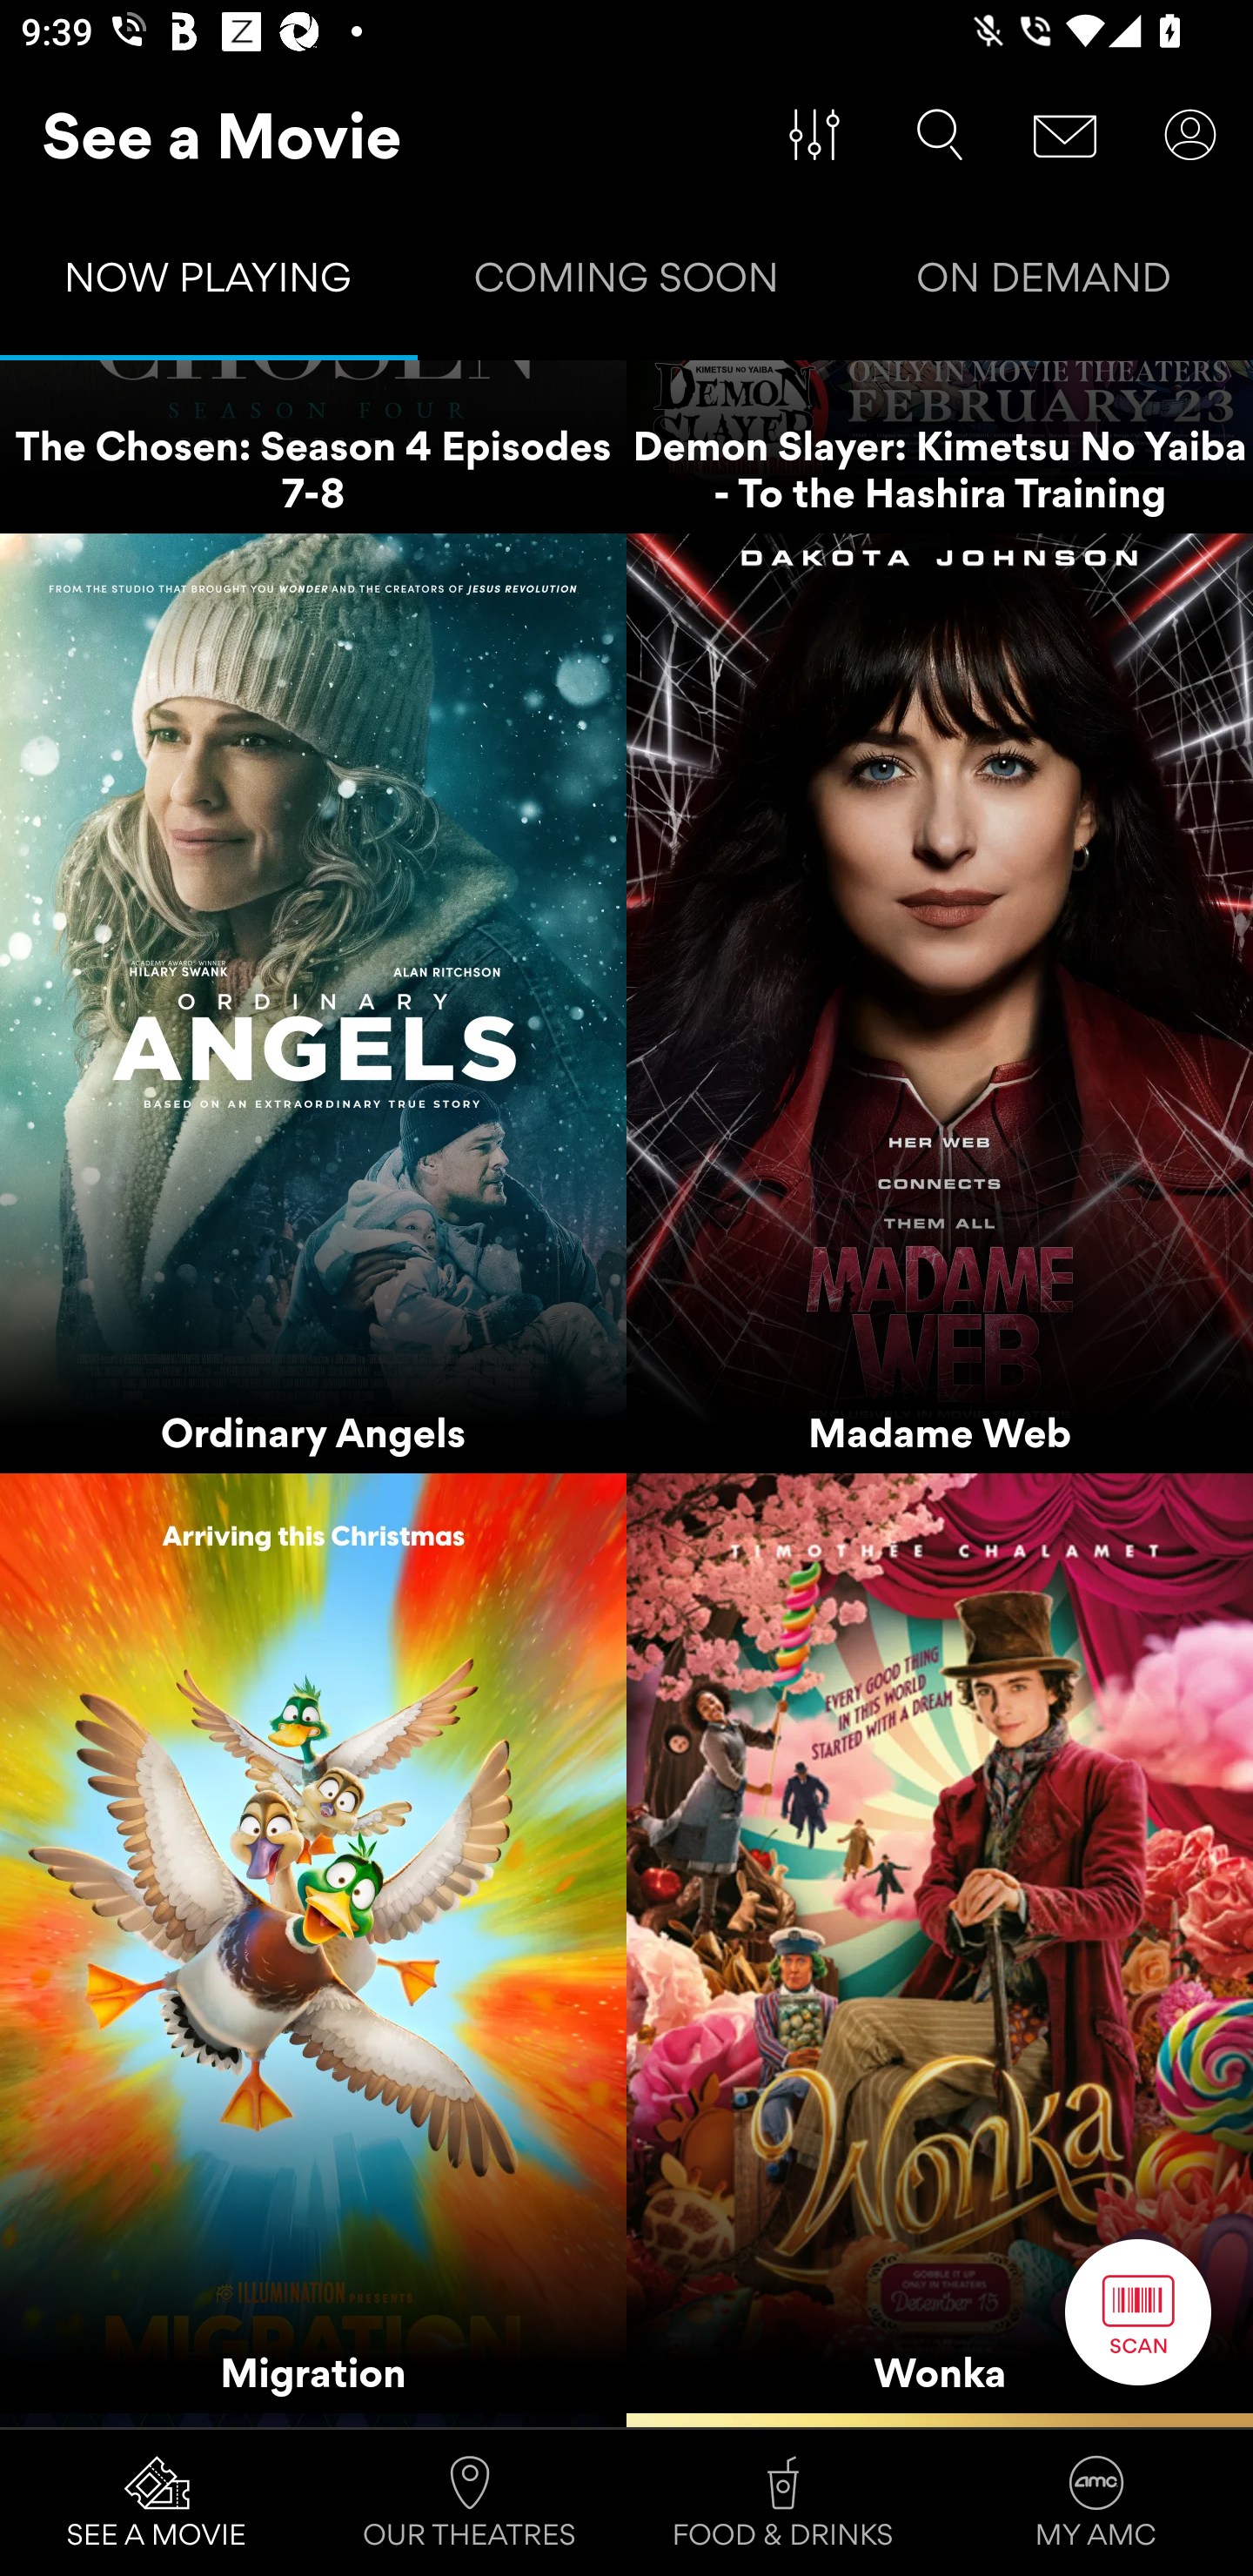 The height and width of the screenshot is (2576, 1253). I want to click on Wonka, so click(940, 1943).